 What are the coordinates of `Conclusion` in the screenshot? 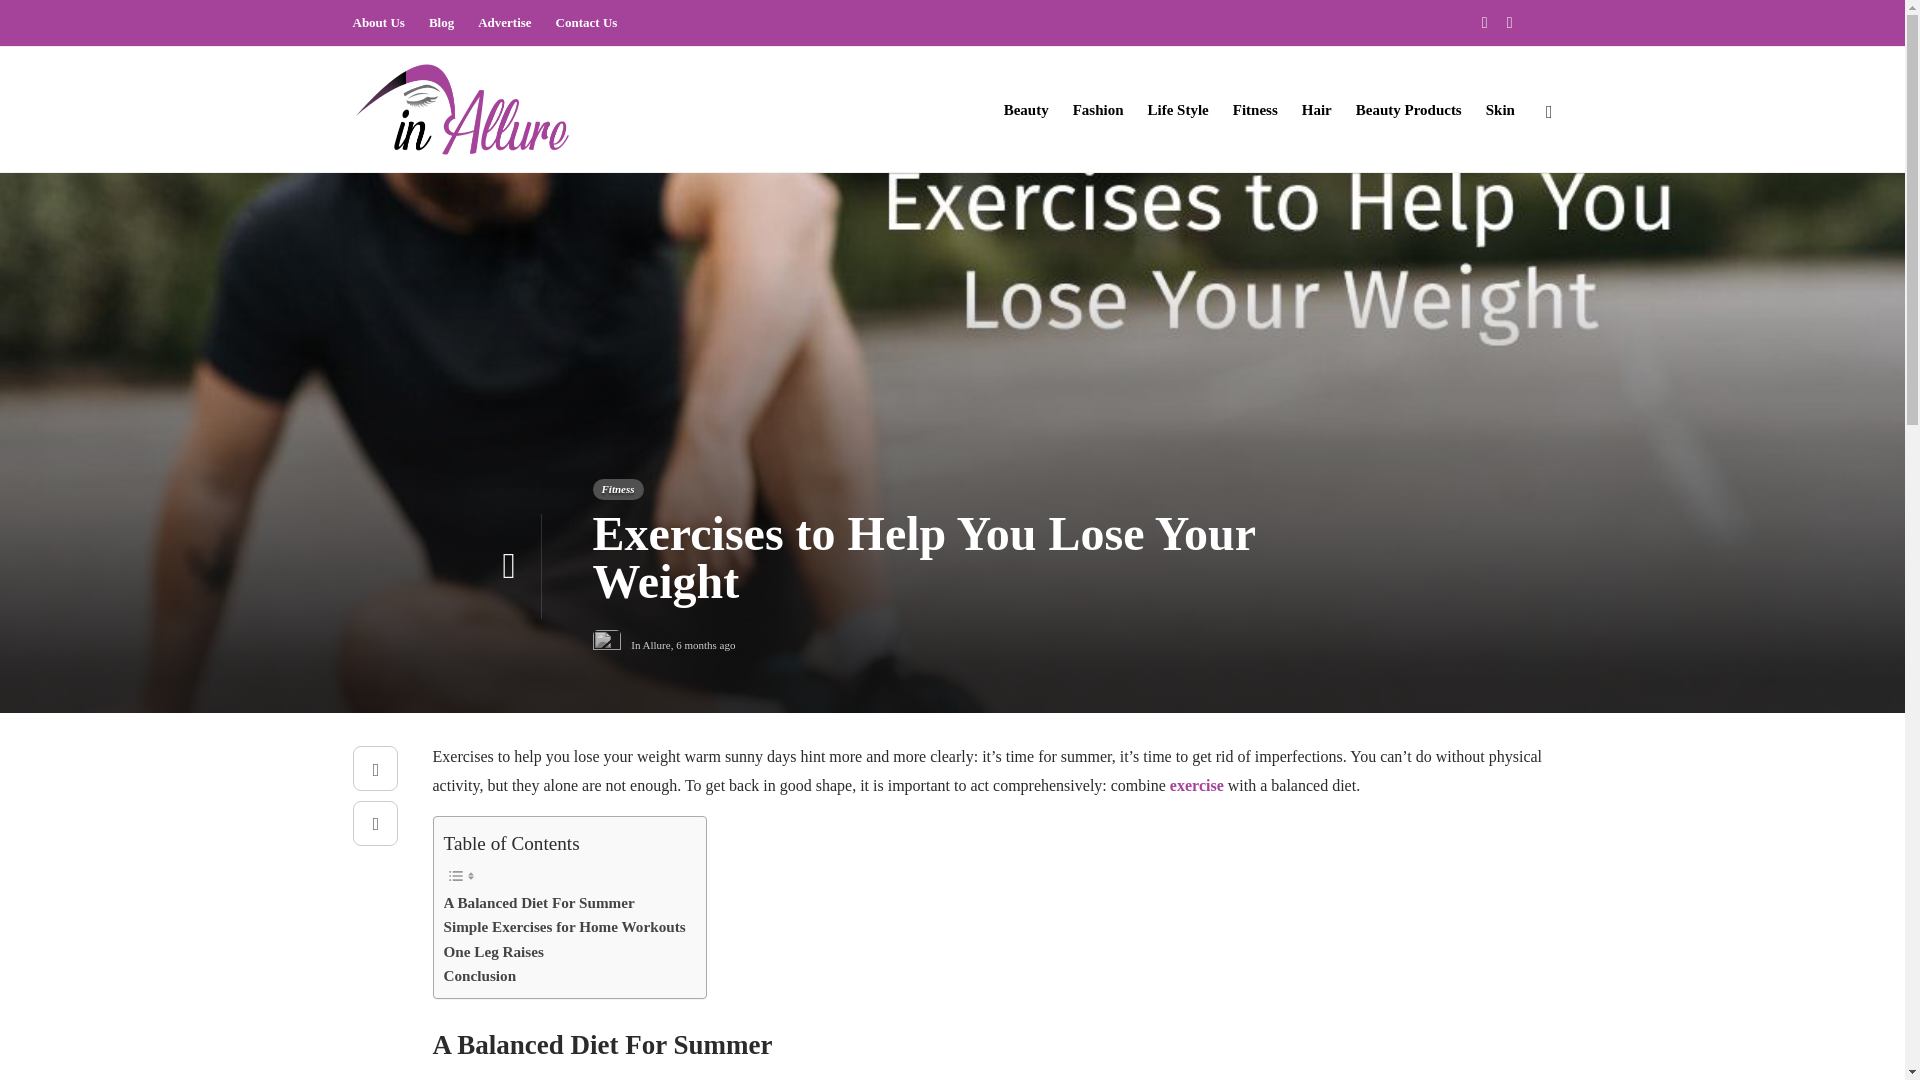 It's located at (480, 976).